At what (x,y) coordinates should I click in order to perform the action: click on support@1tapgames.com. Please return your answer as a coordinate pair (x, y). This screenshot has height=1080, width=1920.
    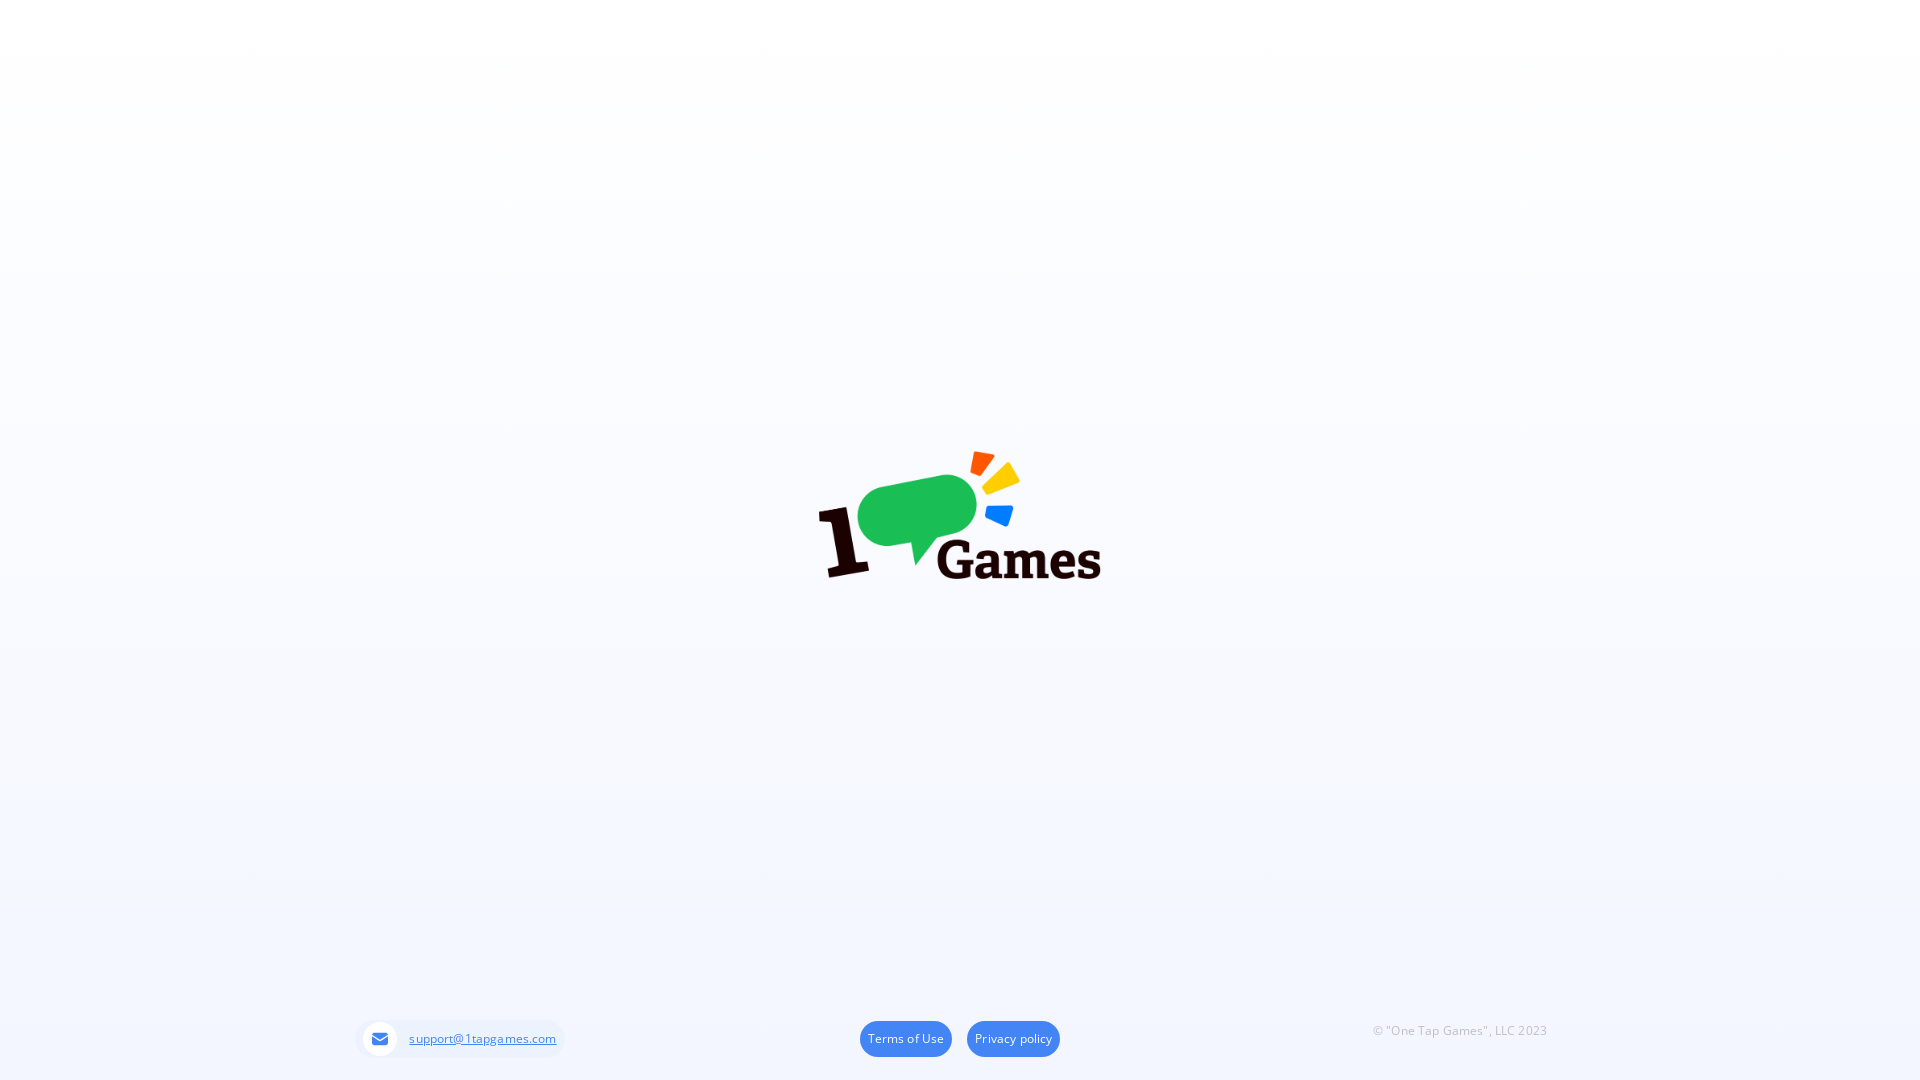
    Looking at the image, I should click on (460, 1039).